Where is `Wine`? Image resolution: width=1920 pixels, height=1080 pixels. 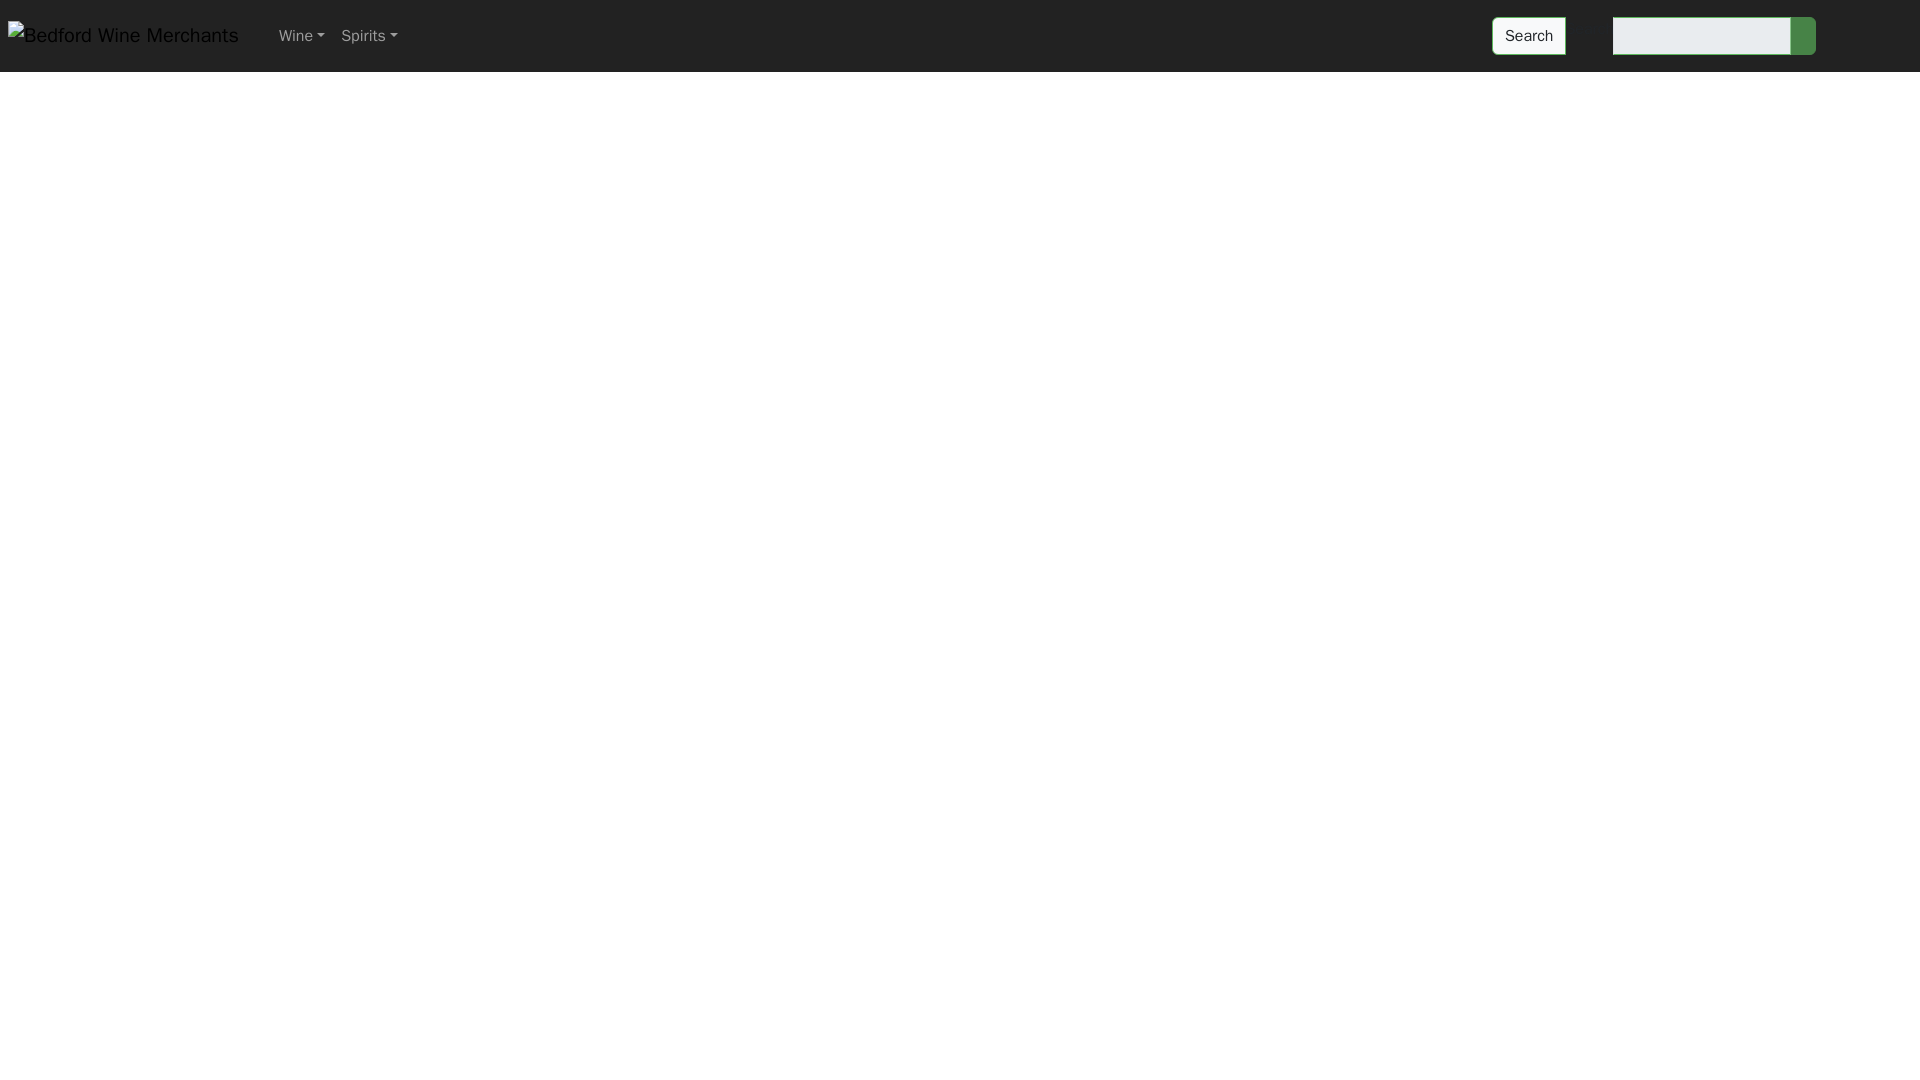
Wine is located at coordinates (301, 36).